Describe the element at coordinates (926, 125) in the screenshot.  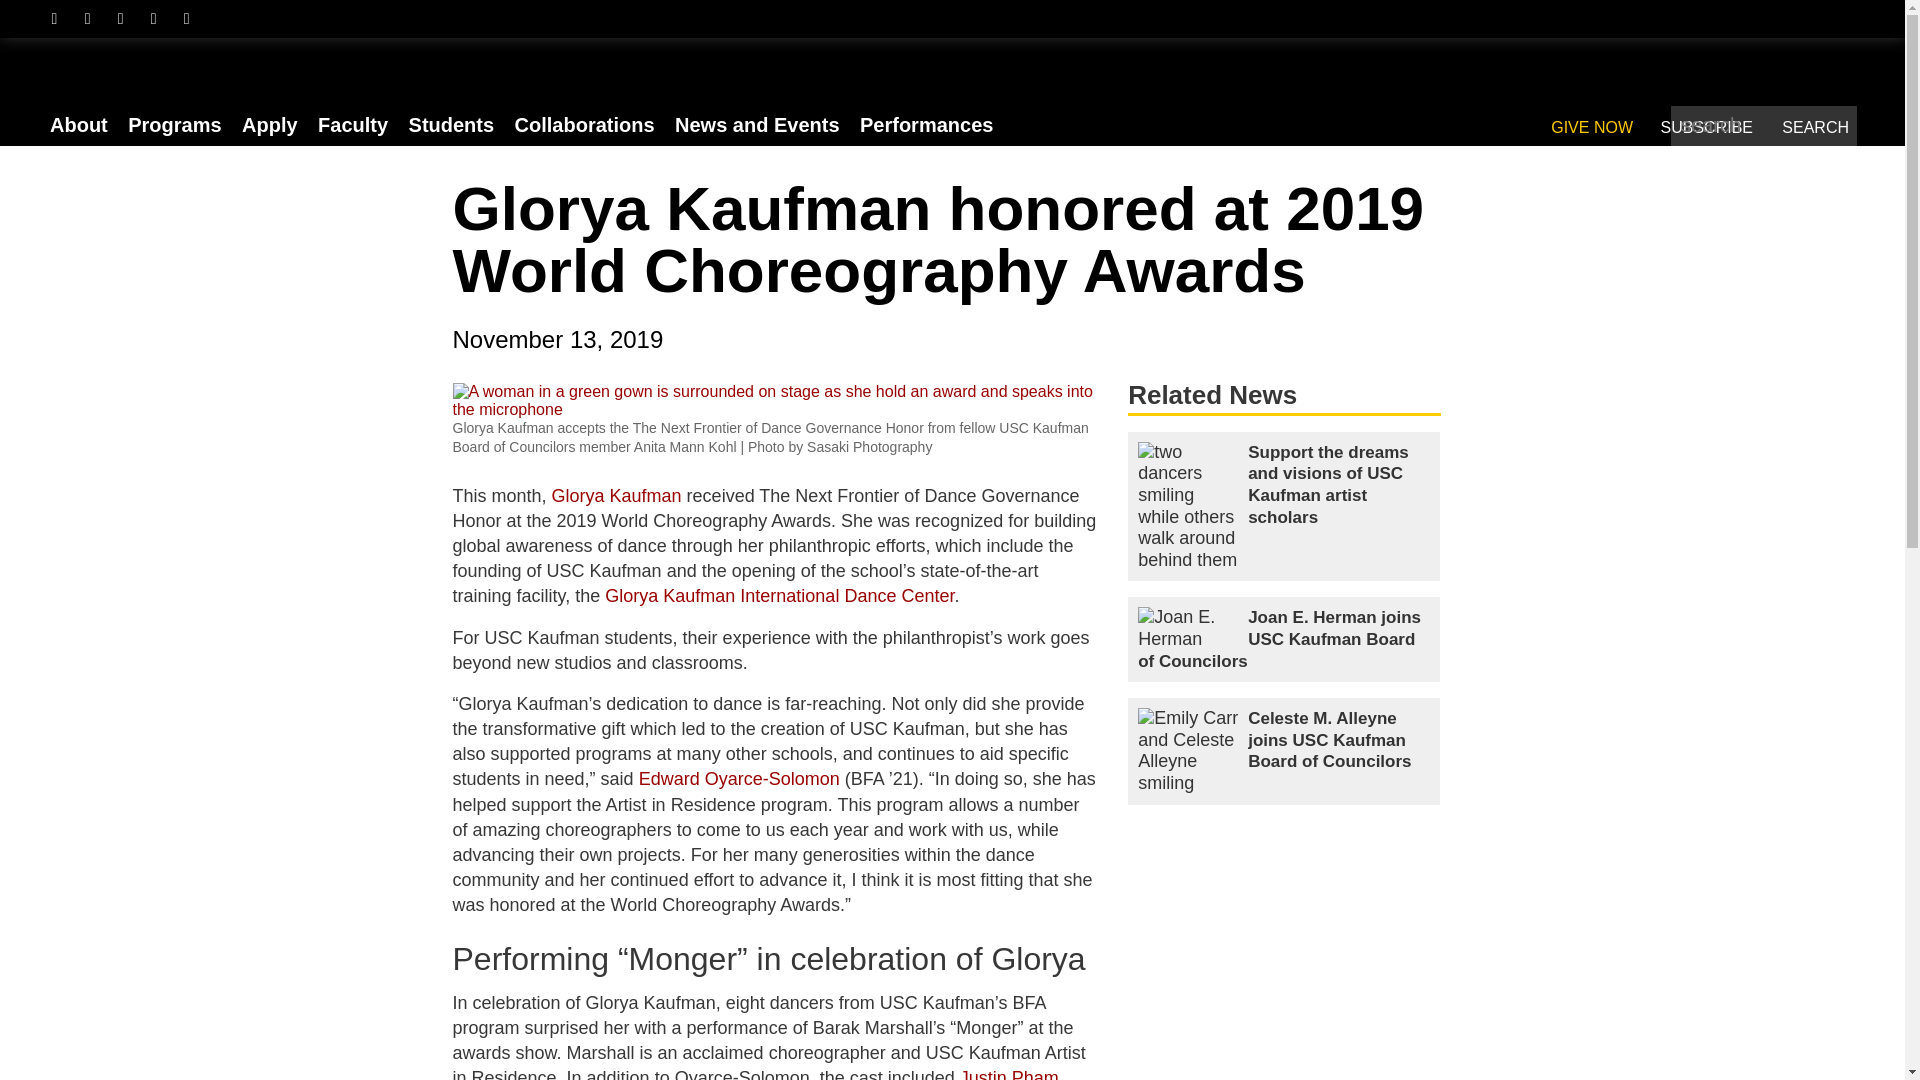
I see `Performances` at that location.